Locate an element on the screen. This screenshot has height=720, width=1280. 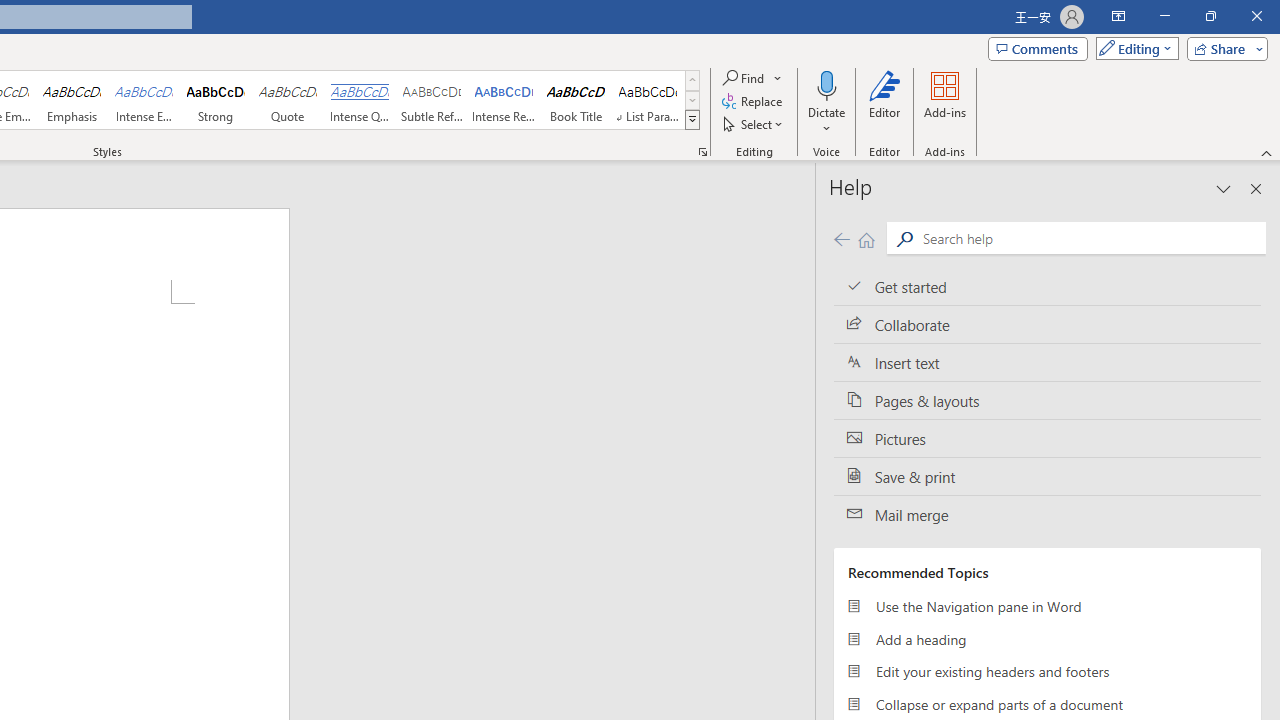
Close pane is located at coordinates (1256, 188).